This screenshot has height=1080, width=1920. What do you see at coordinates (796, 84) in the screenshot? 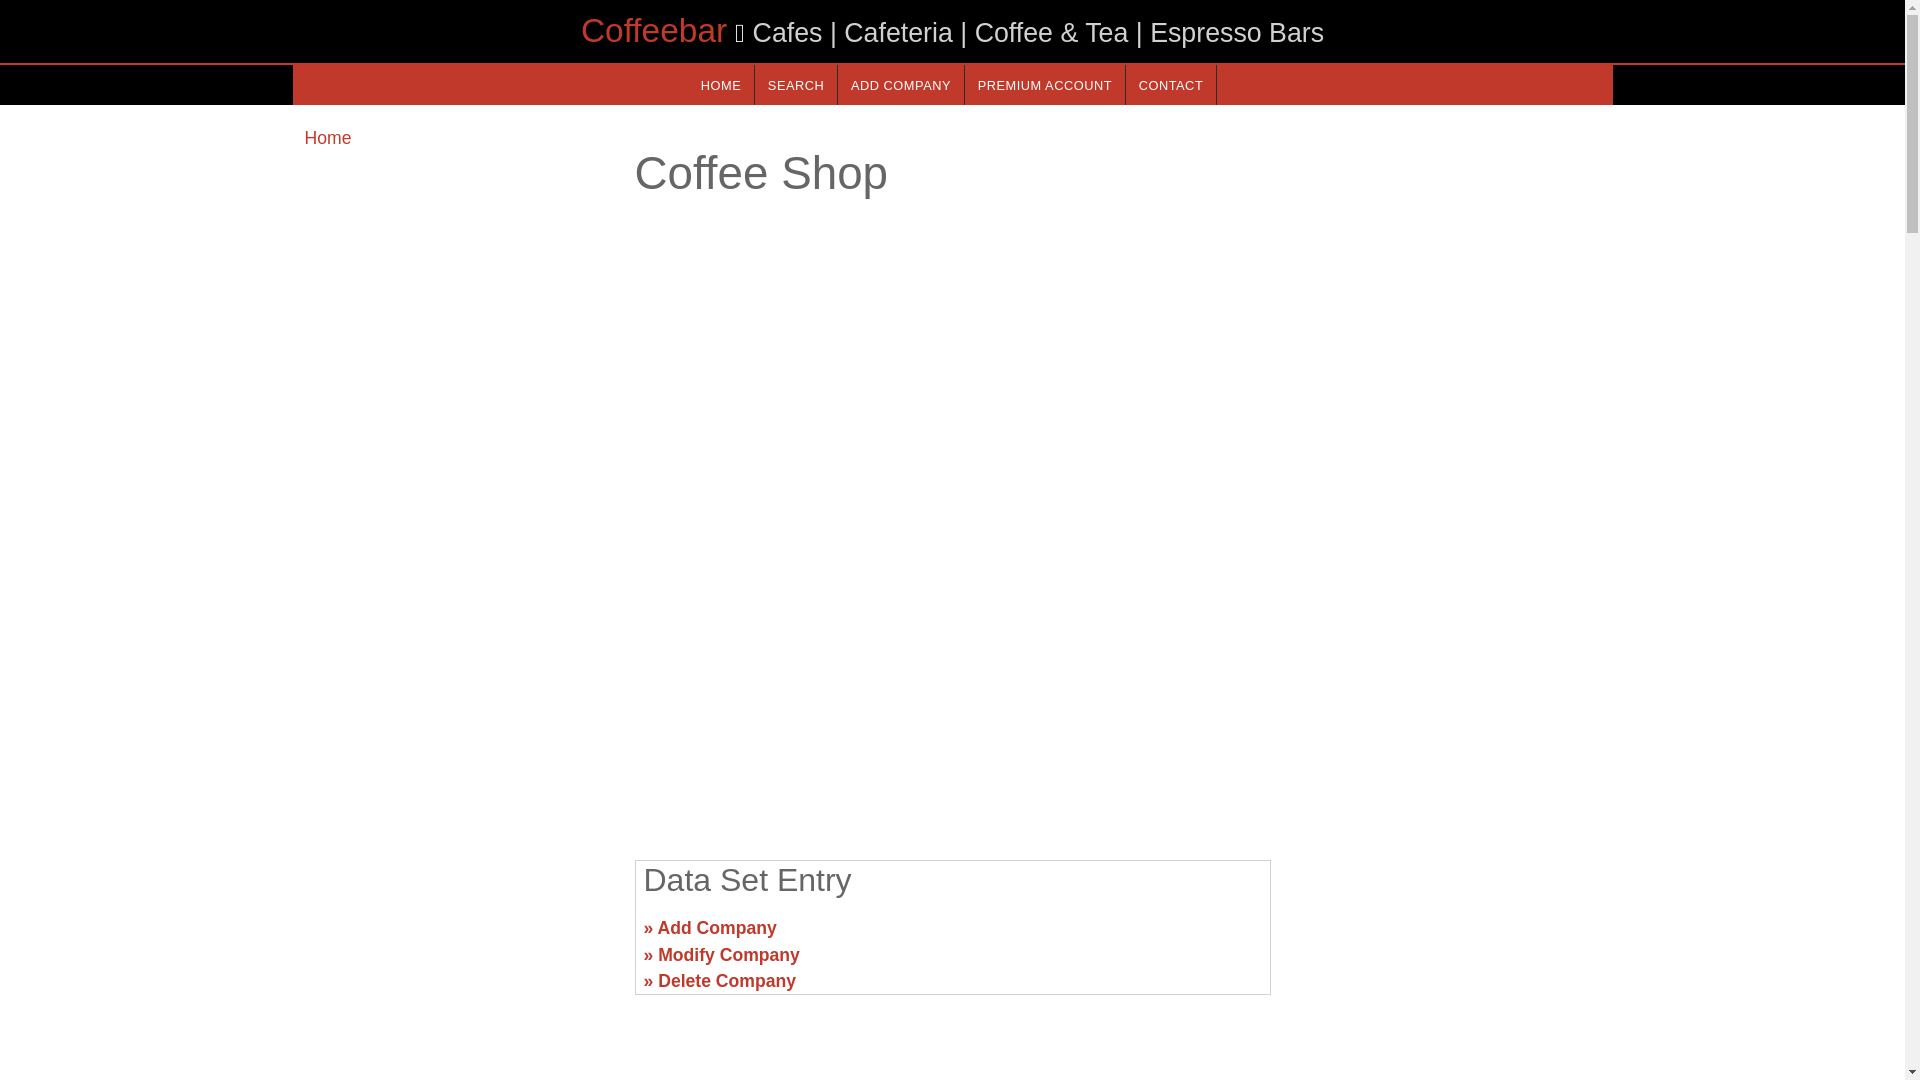
I see `Search in this webseite.` at bounding box center [796, 84].